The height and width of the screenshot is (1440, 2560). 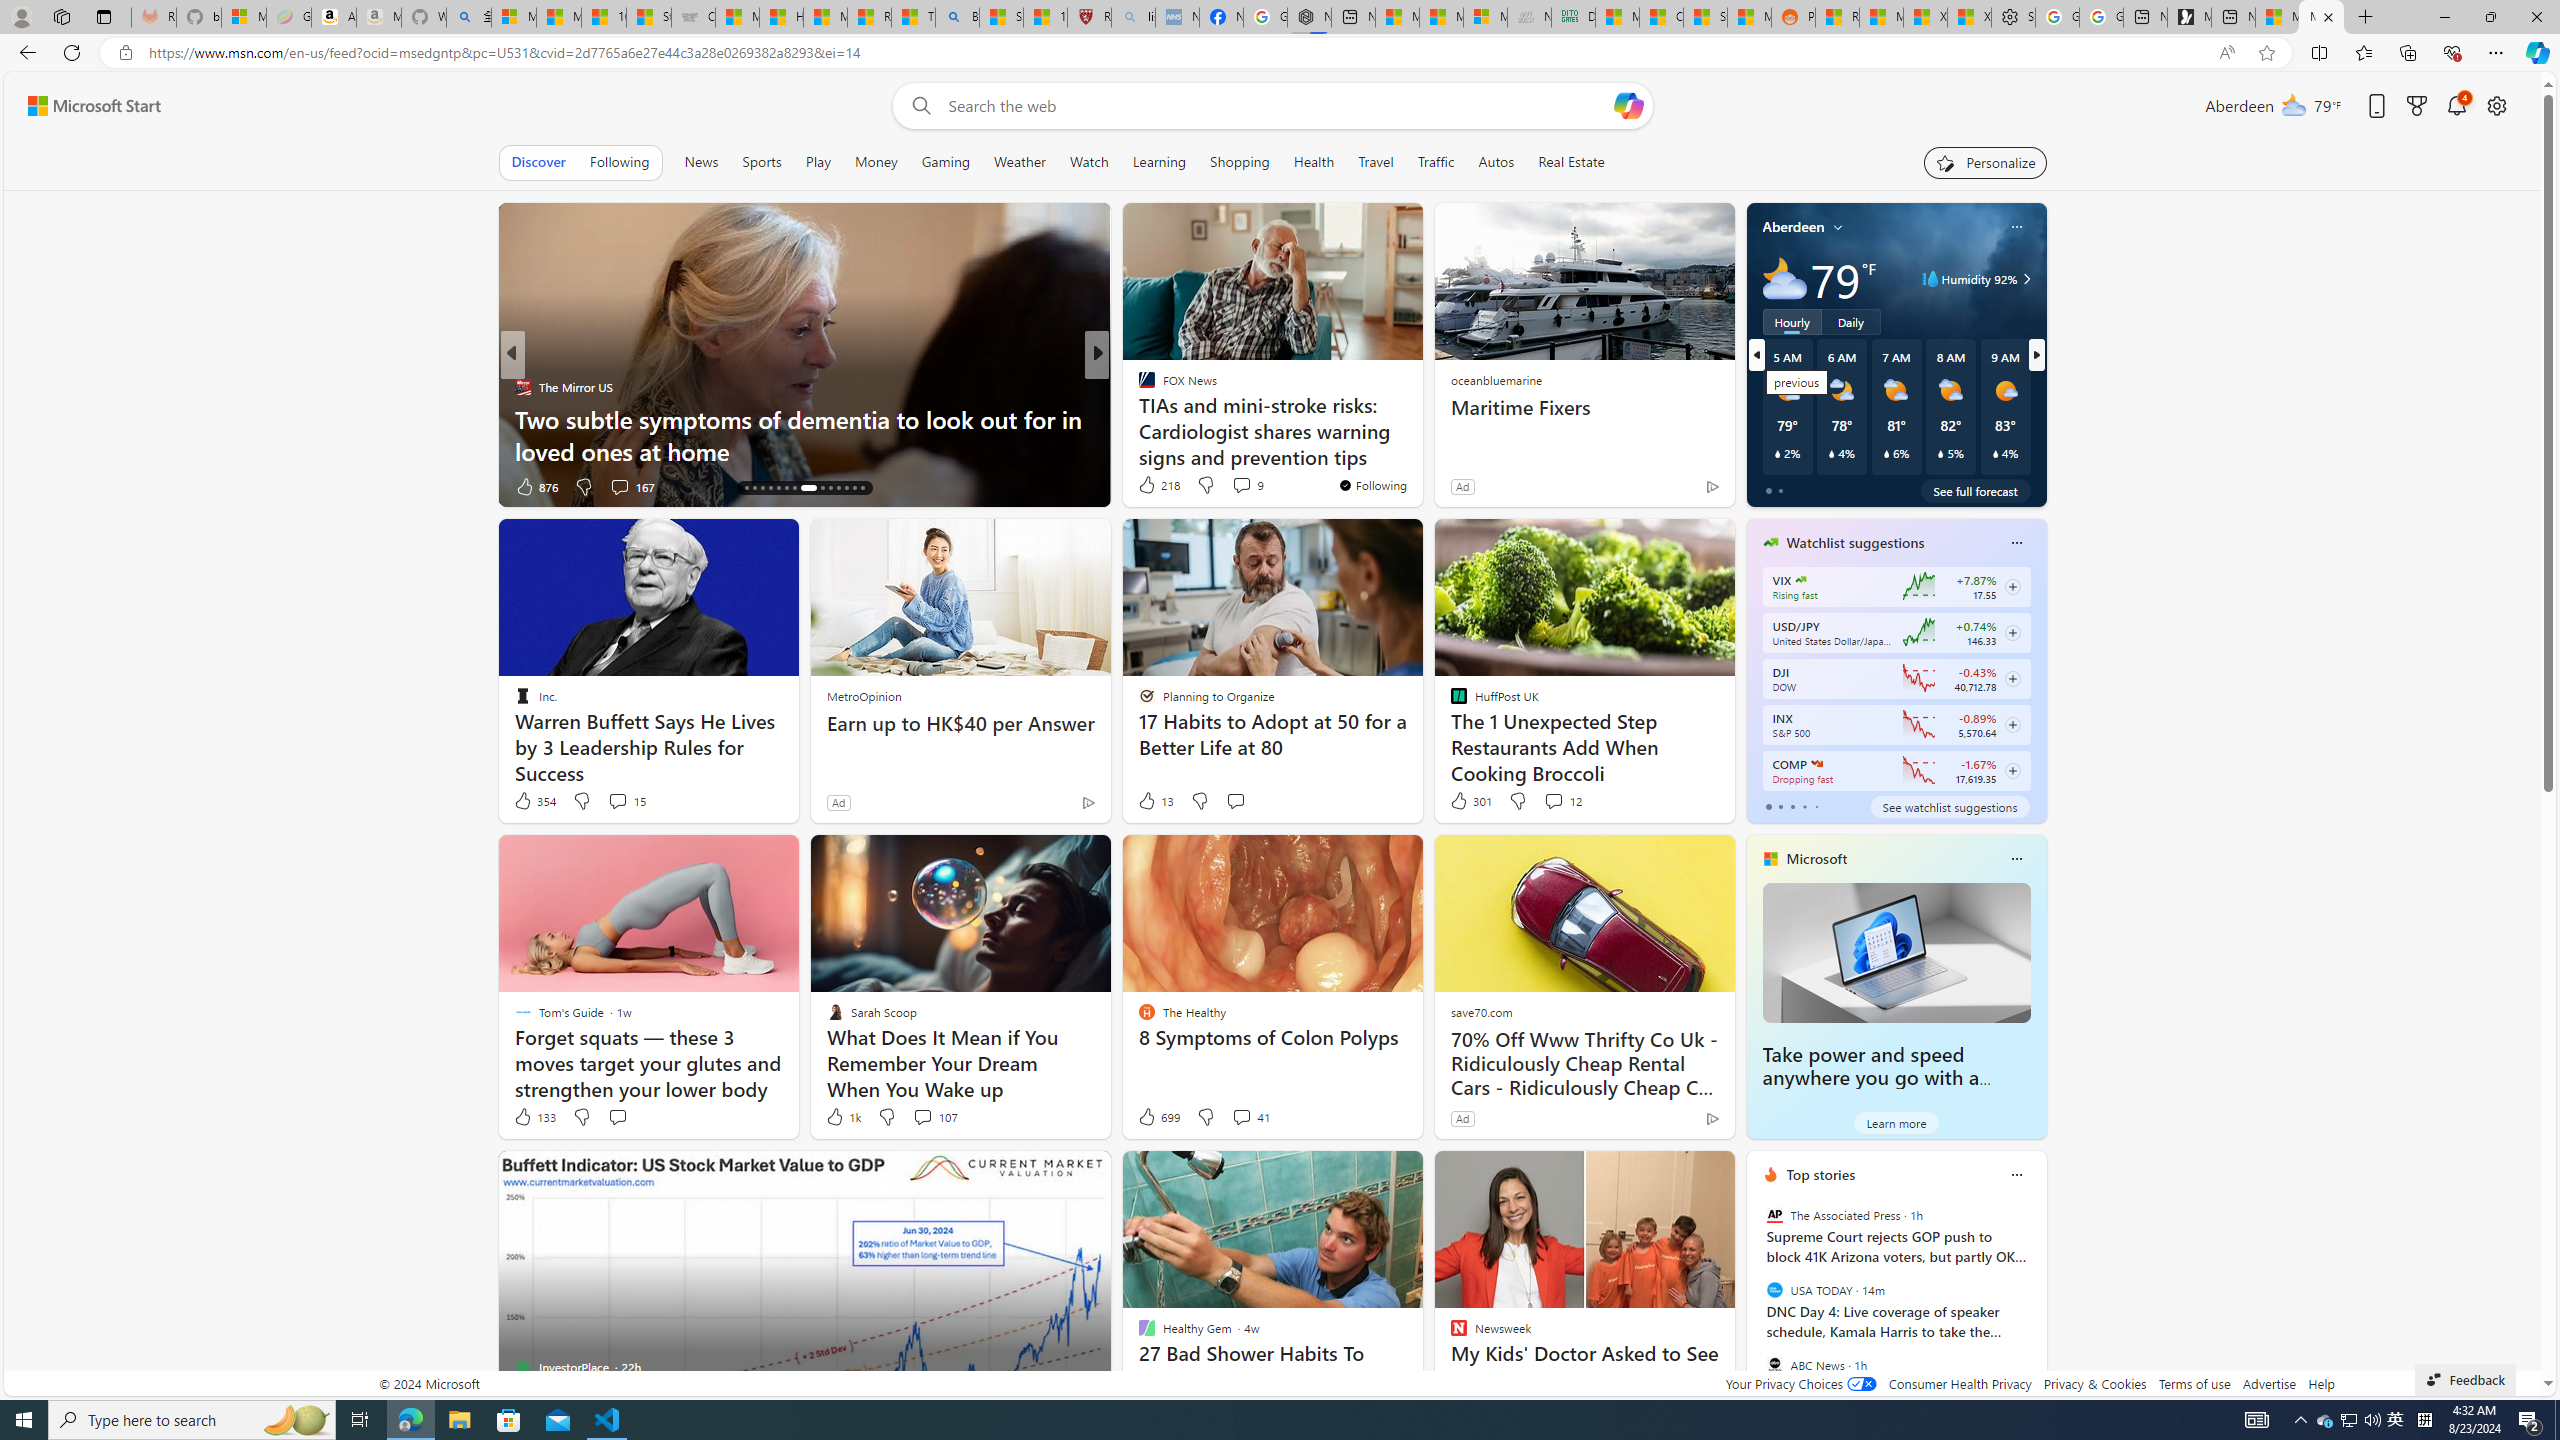 I want to click on 12 Popular Science Lies that Must be Corrected, so click(x=1044, y=17).